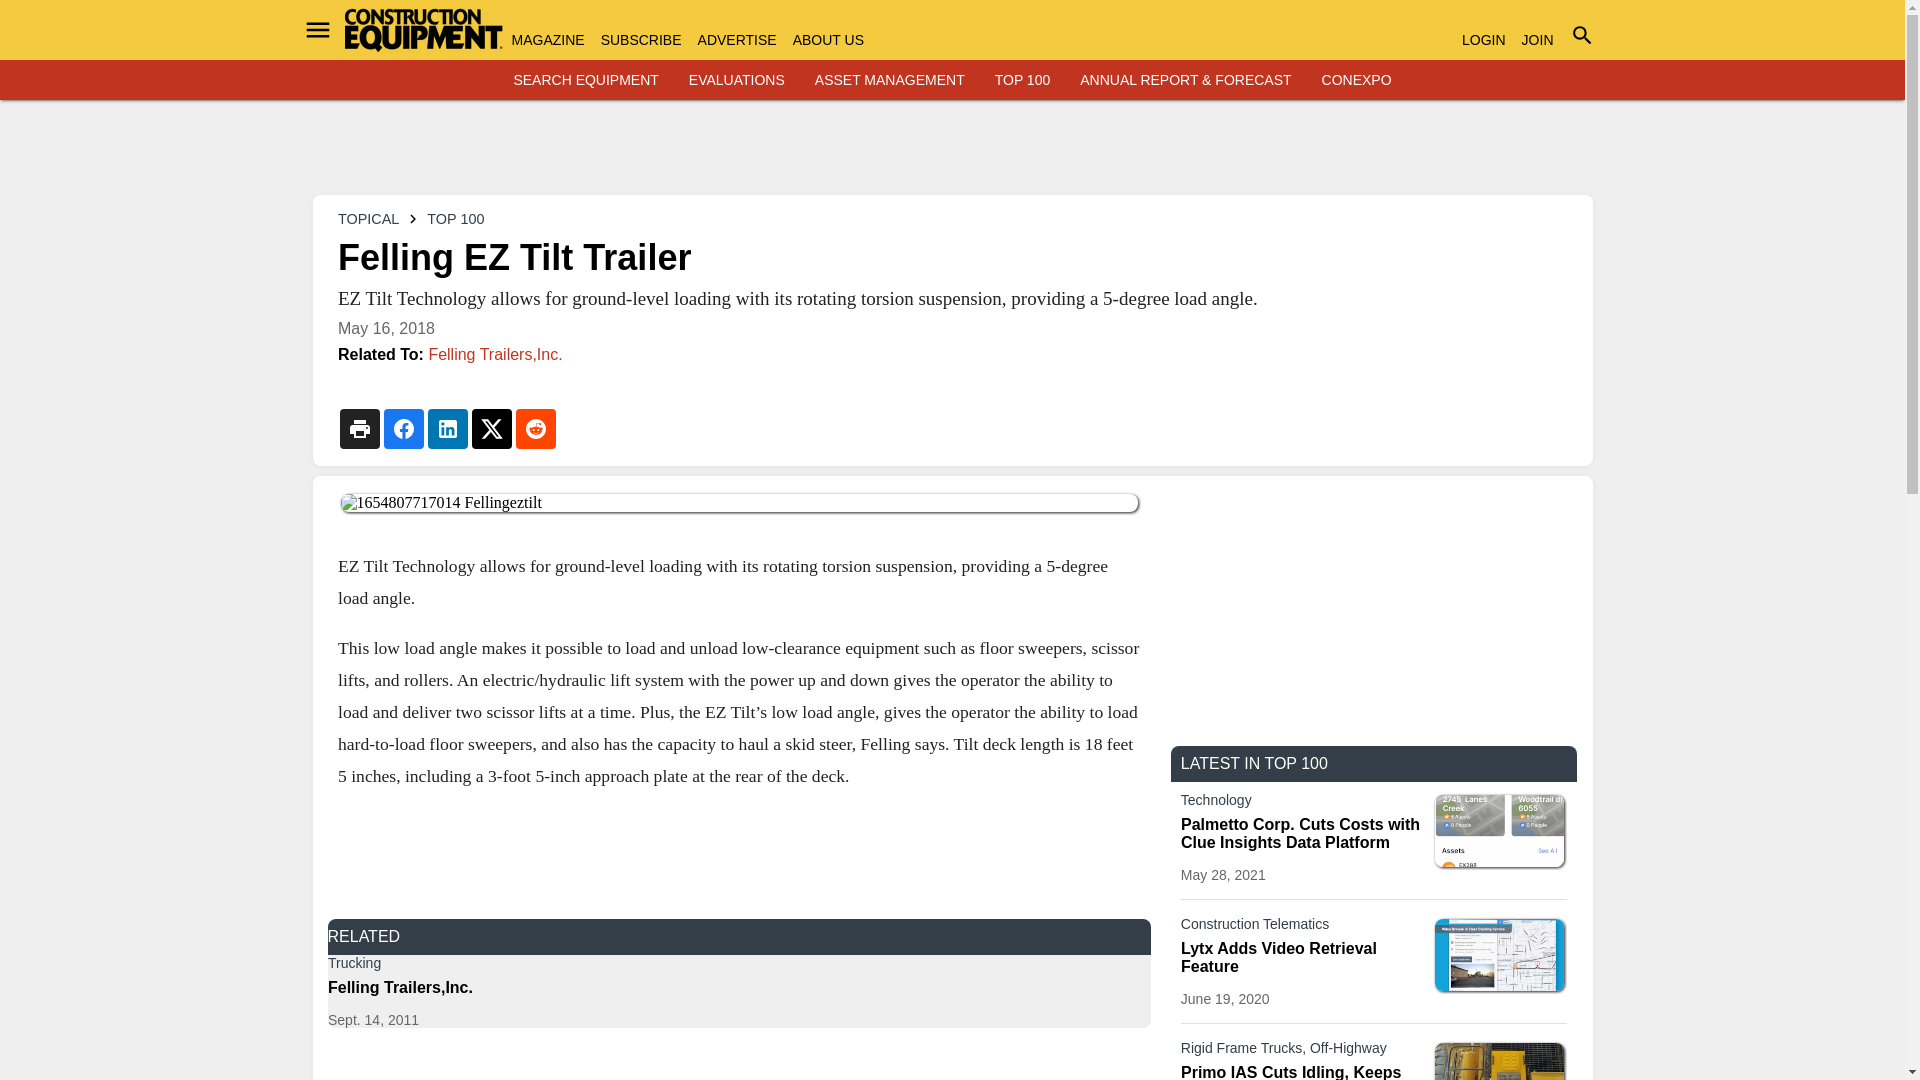  Describe the element at coordinates (1538, 40) in the screenshot. I see `JOIN` at that location.